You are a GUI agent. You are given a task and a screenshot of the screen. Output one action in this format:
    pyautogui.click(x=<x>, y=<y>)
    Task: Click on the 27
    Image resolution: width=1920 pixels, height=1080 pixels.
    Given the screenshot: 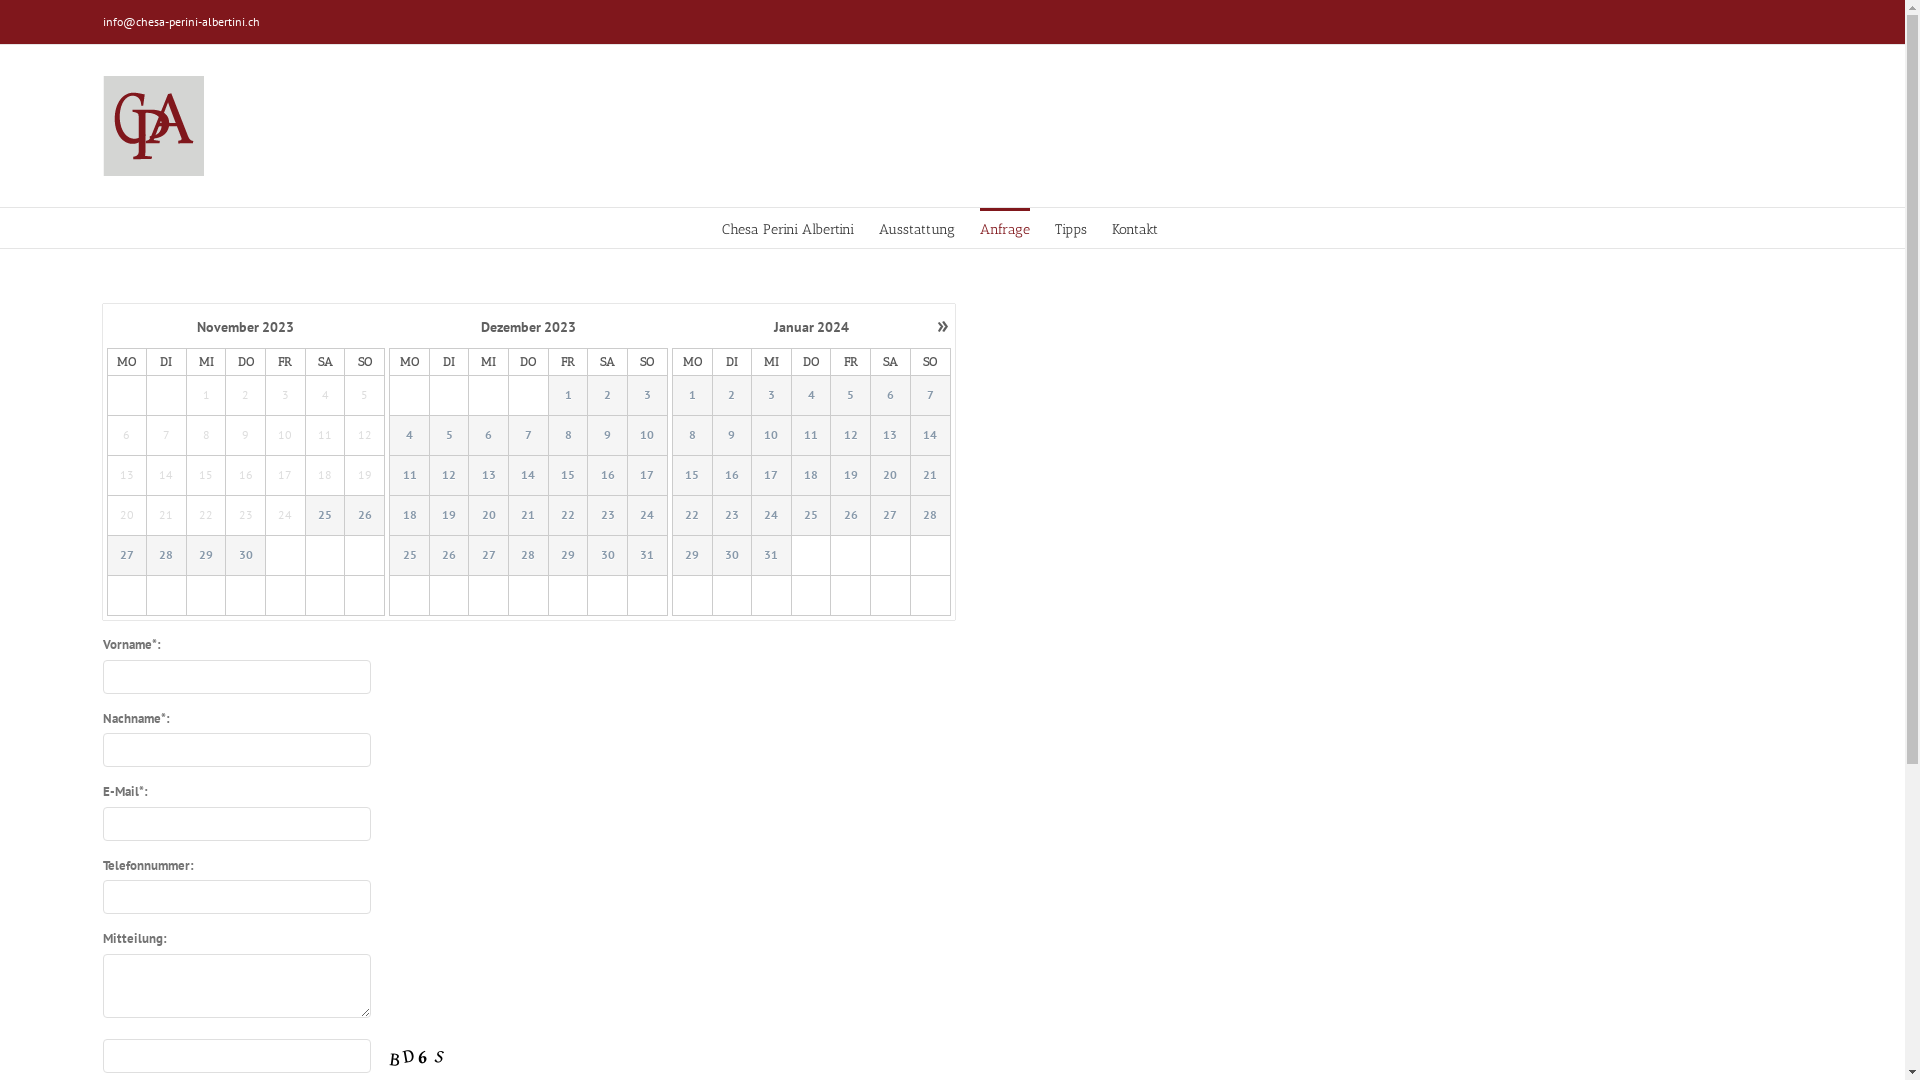 What is the action you would take?
    pyautogui.click(x=891, y=516)
    